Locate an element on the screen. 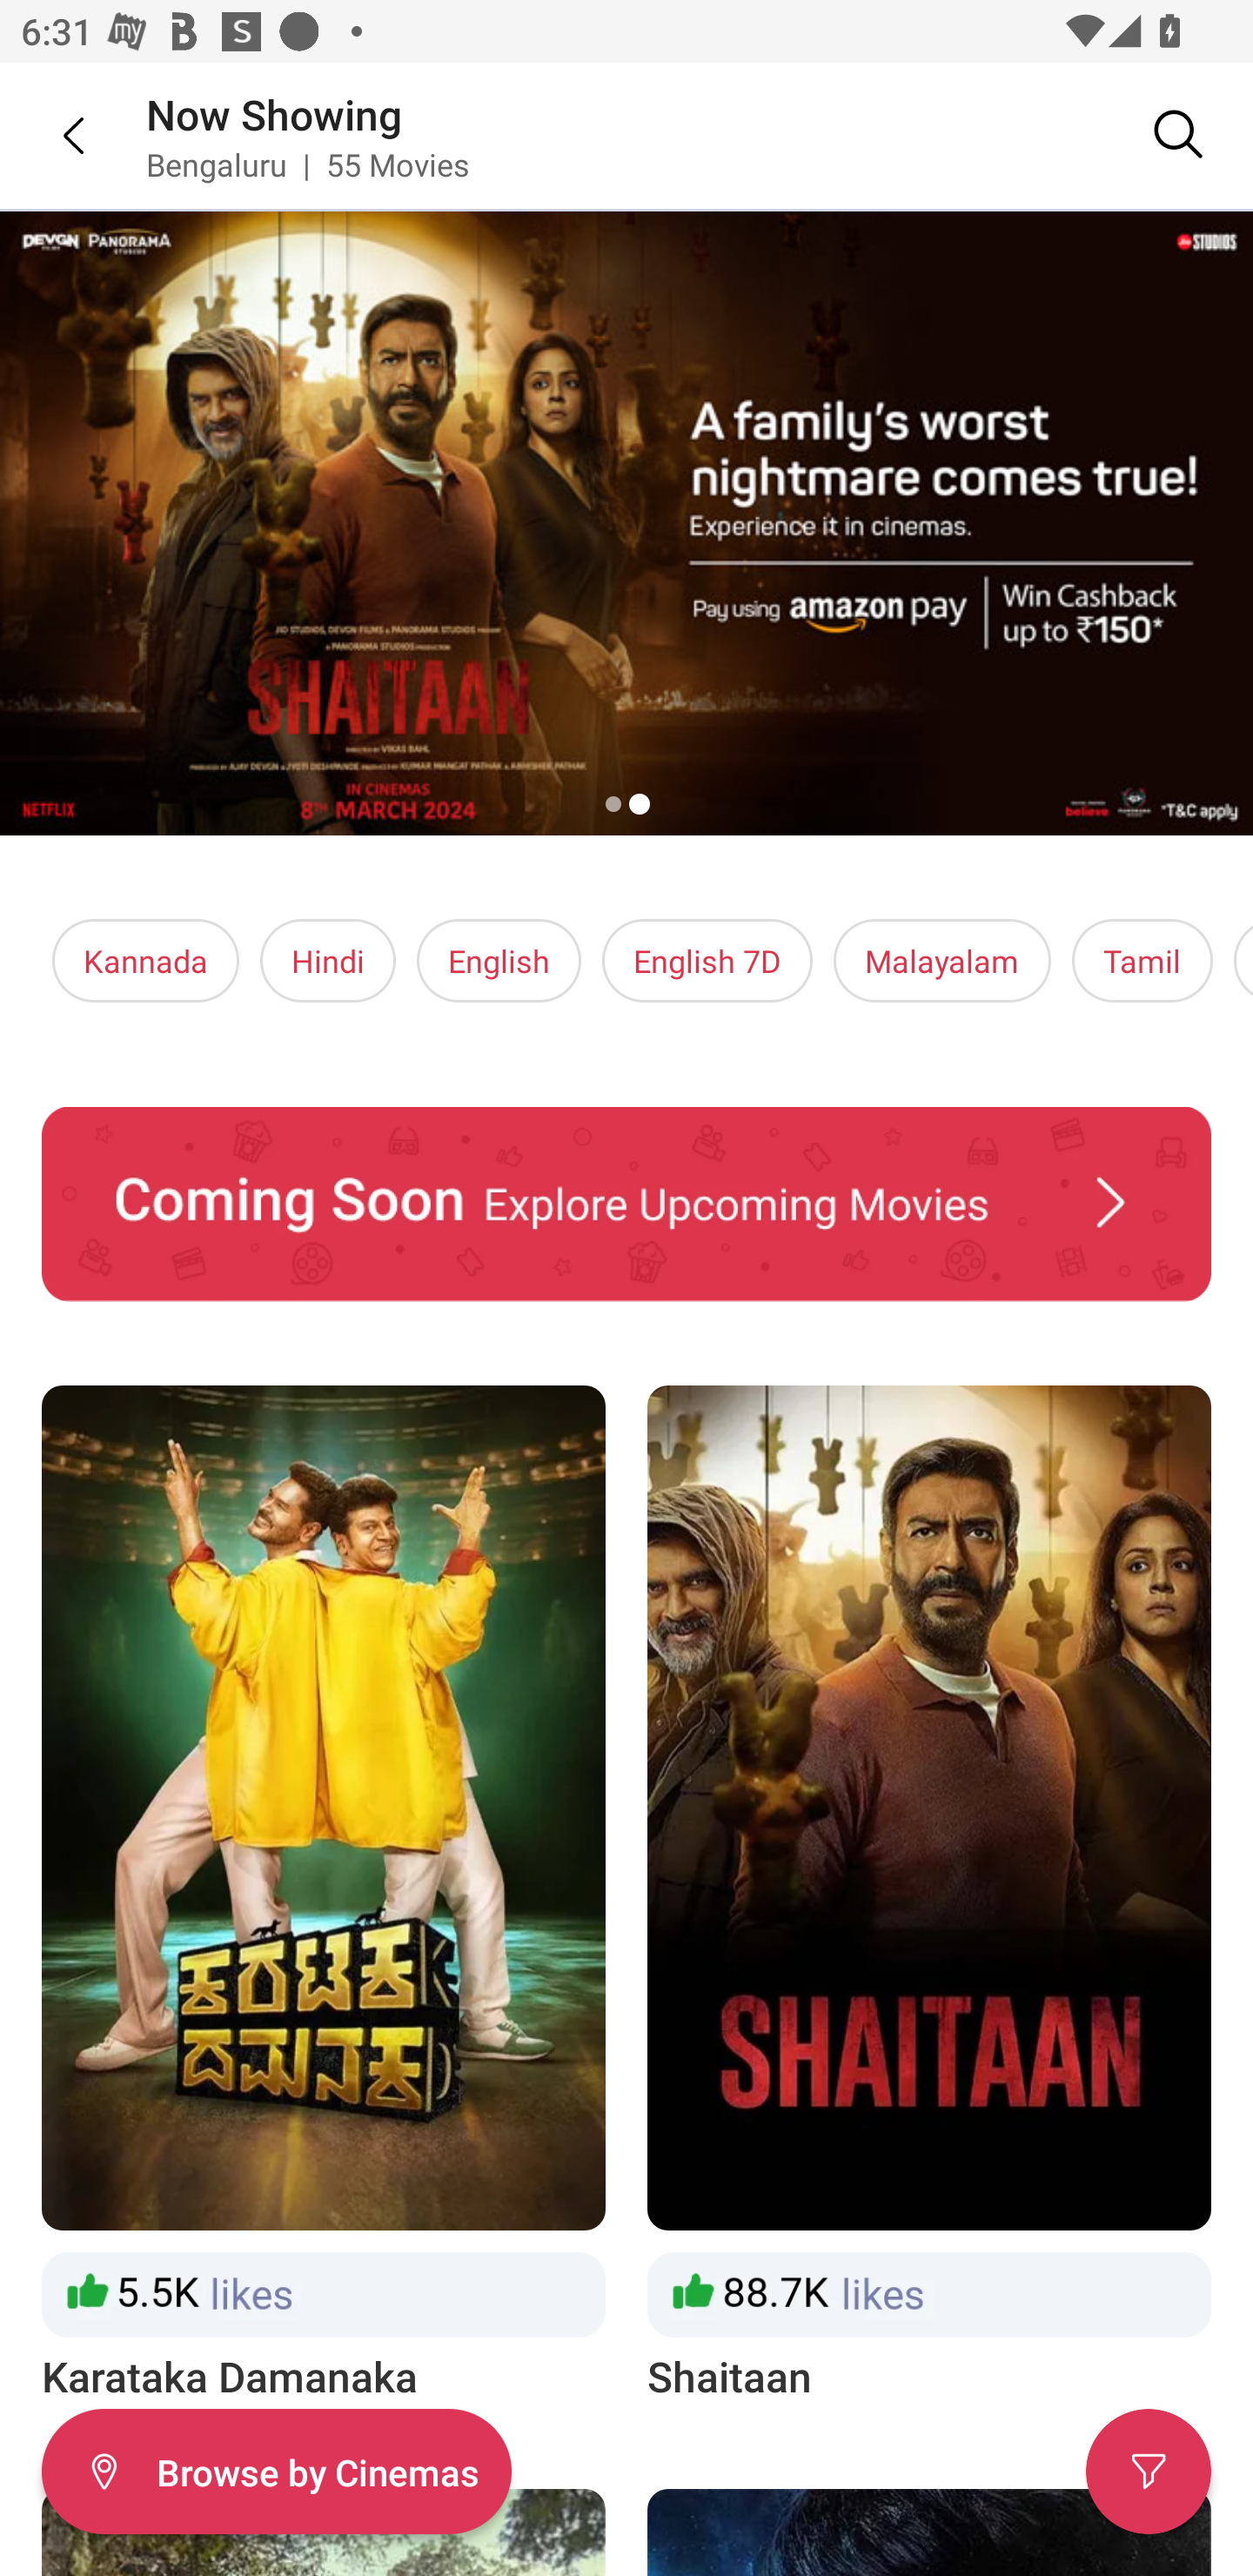 Image resolution: width=1253 pixels, height=2576 pixels. English 7D is located at coordinates (707, 961).